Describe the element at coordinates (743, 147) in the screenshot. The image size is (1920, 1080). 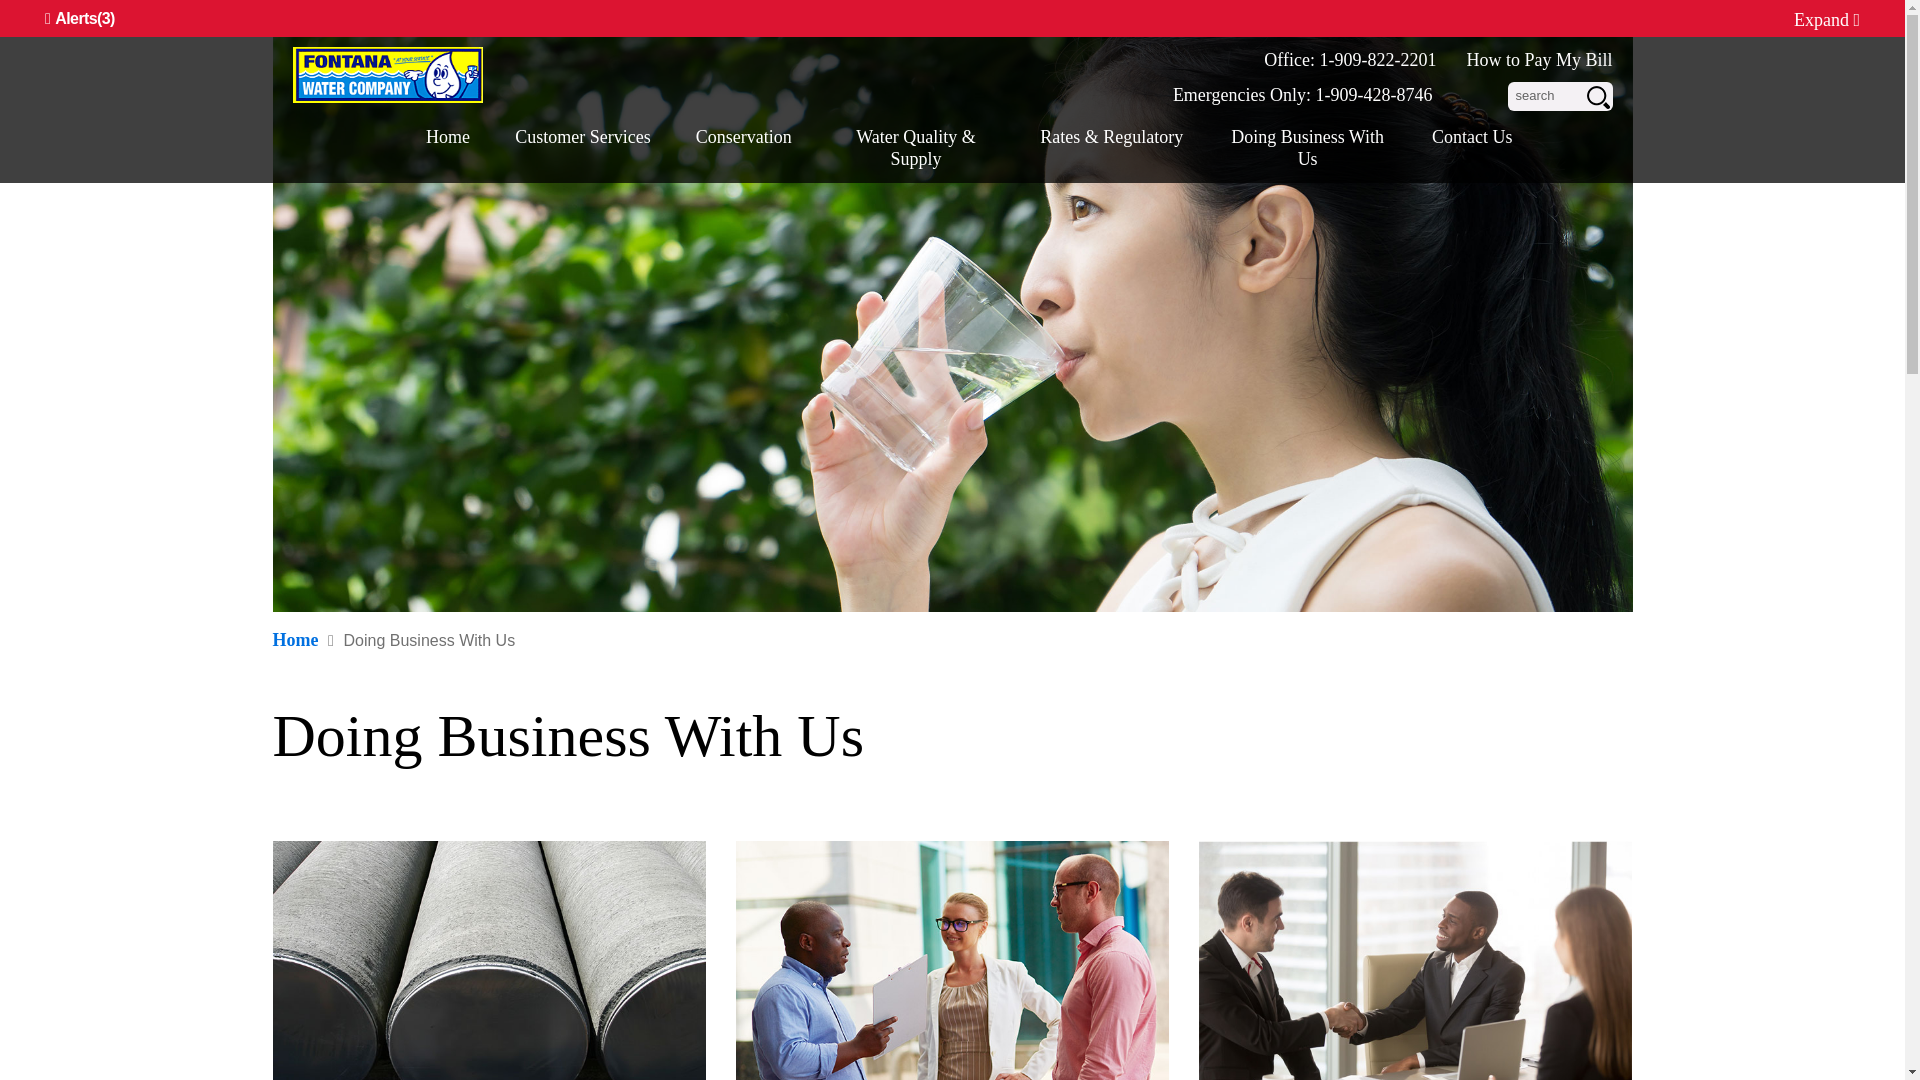
I see `Conservation` at that location.